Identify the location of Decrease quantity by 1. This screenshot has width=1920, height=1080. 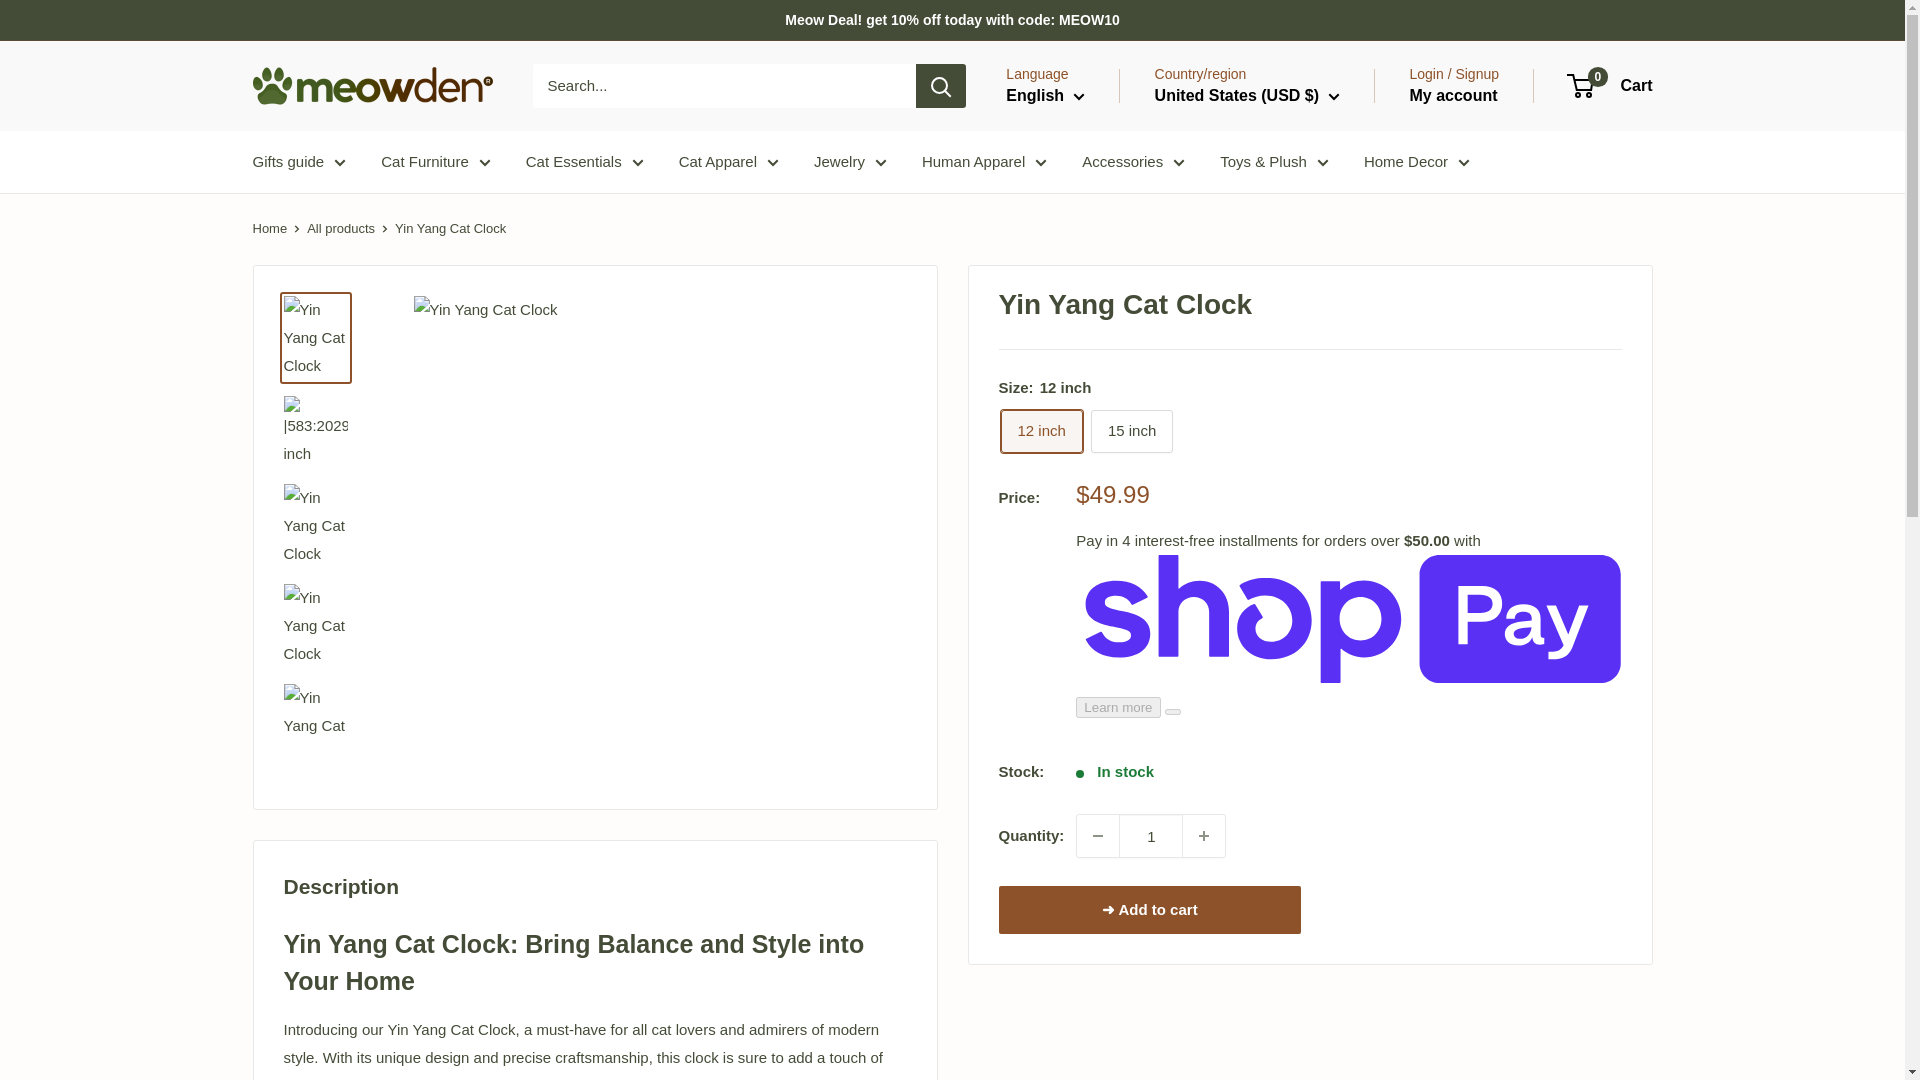
(1098, 836).